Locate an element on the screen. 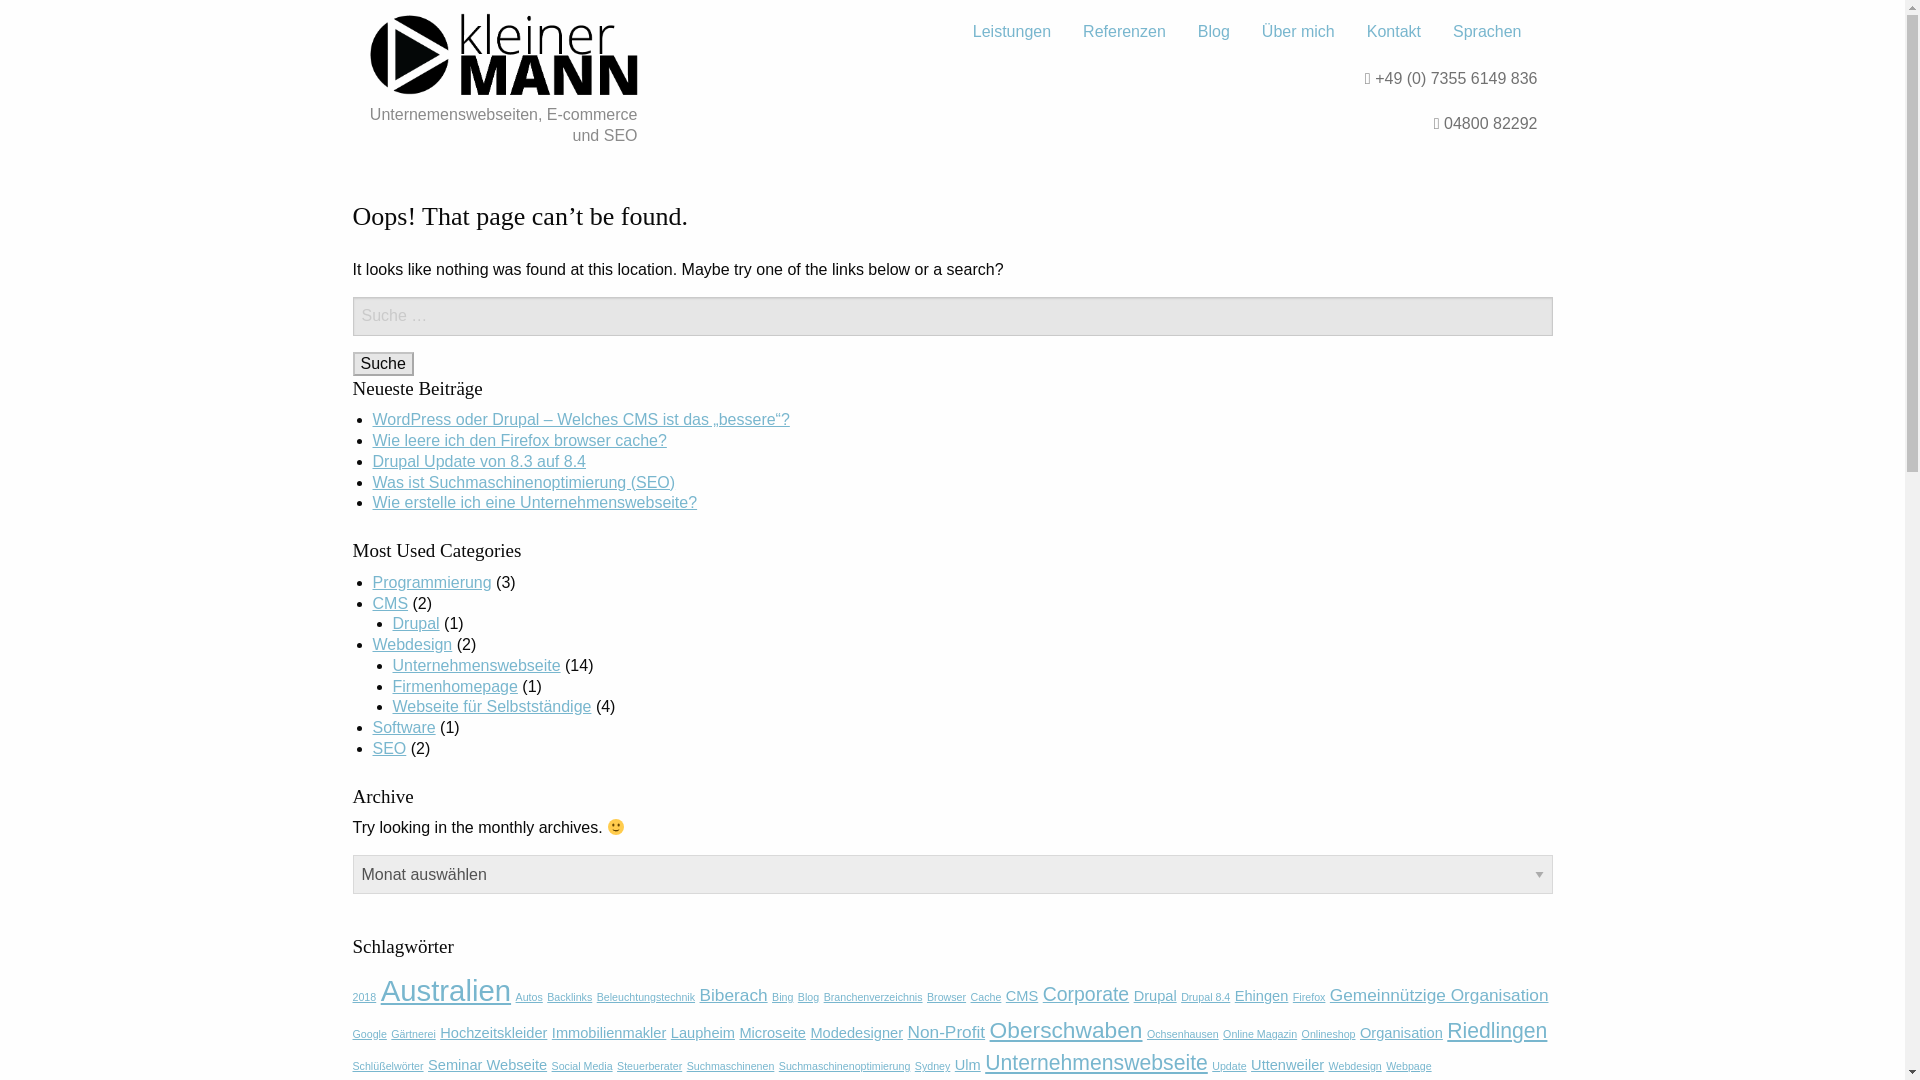 The image size is (1920, 1080). Wie leere ich den Firefox browser cache? is located at coordinates (519, 440).